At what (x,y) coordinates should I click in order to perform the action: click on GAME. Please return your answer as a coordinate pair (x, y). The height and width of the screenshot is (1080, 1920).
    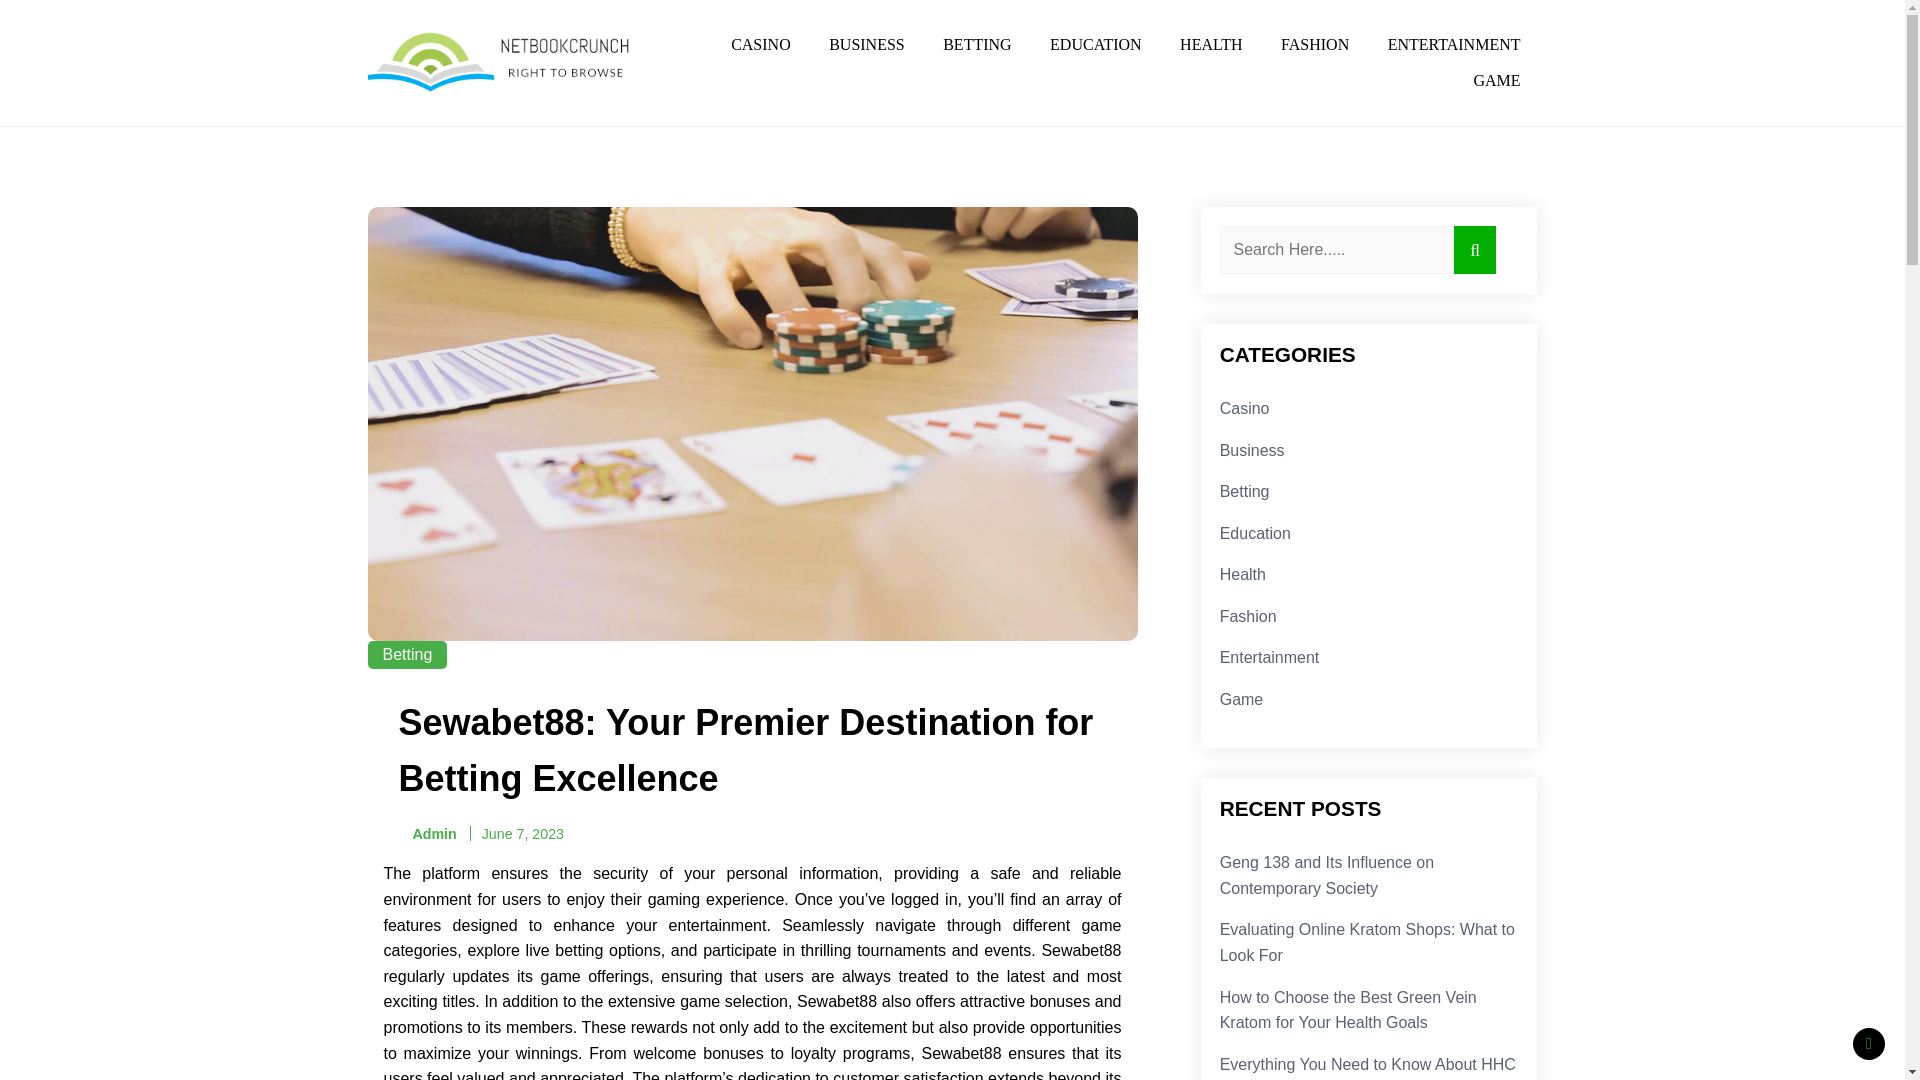
    Looking at the image, I should click on (1496, 80).